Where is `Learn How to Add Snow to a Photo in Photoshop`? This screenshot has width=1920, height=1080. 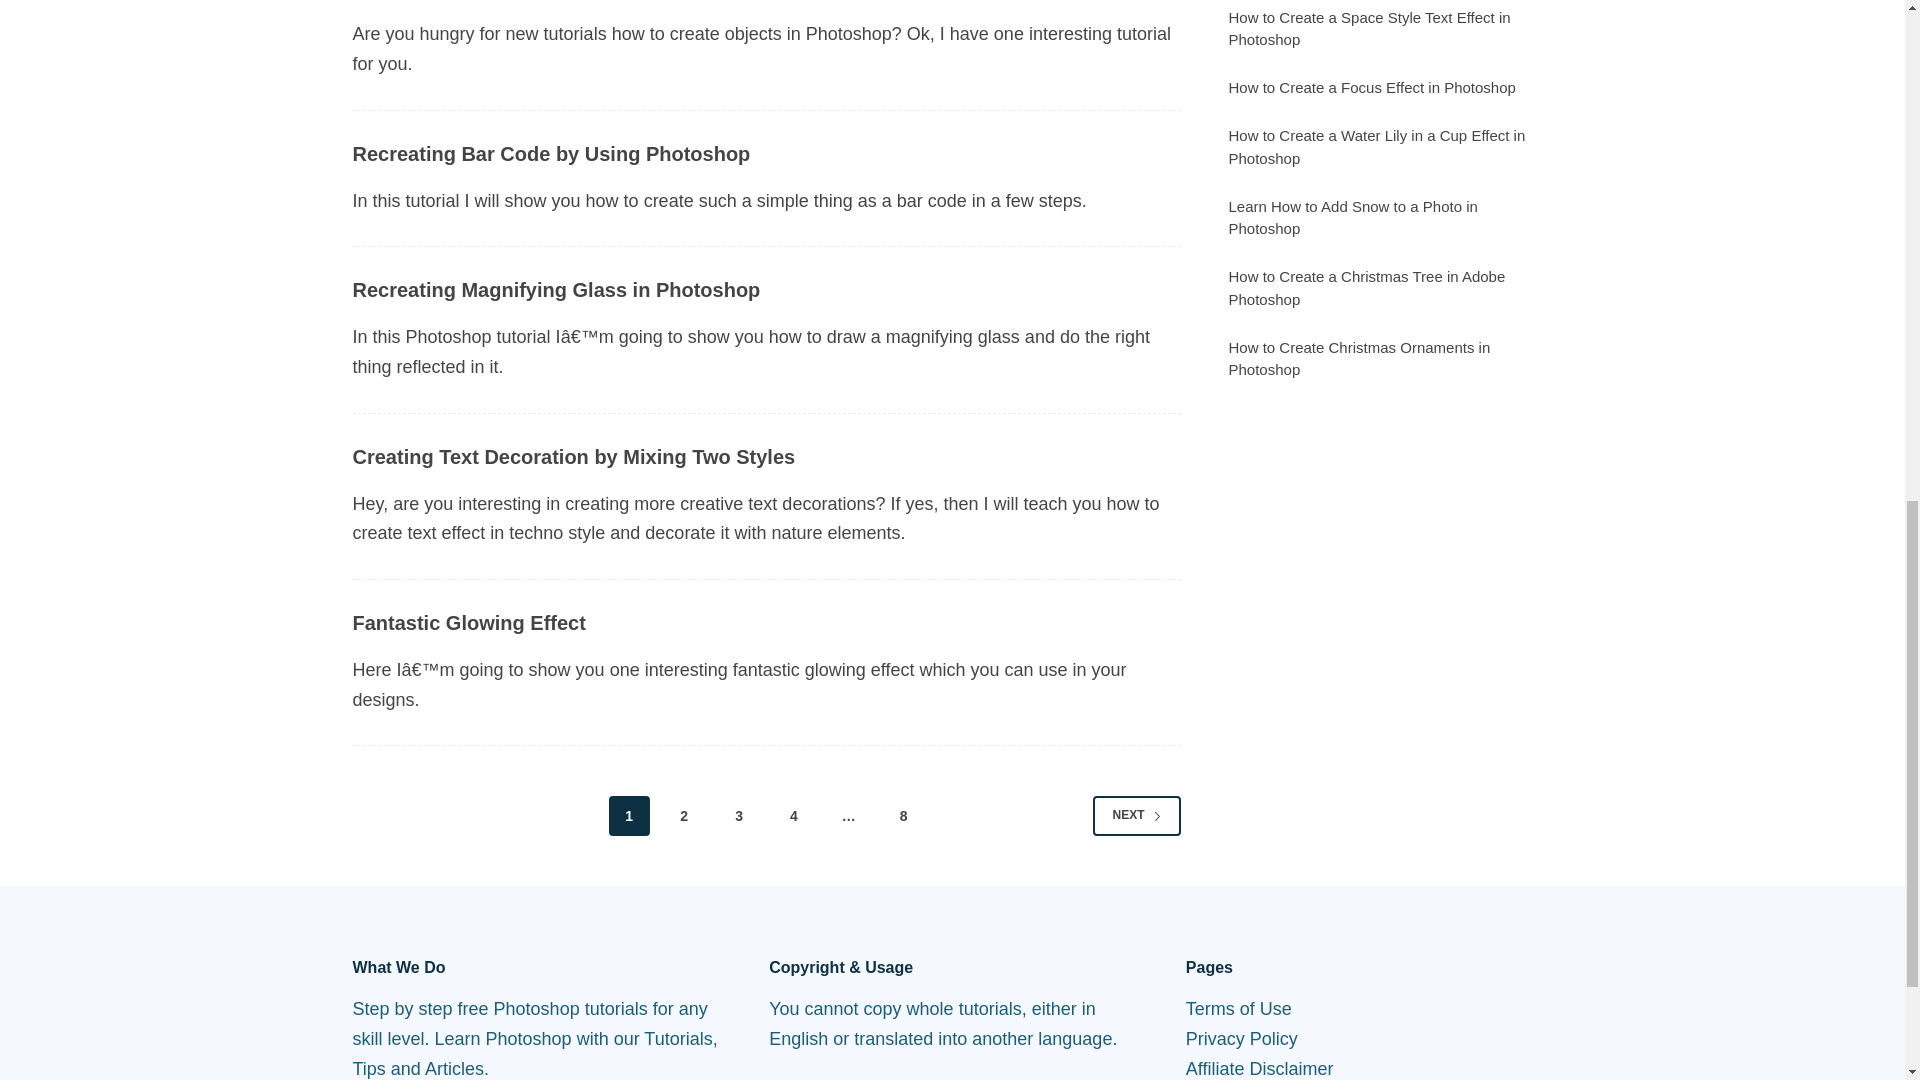 Learn How to Add Snow to a Photo in Photoshop is located at coordinates (1352, 217).